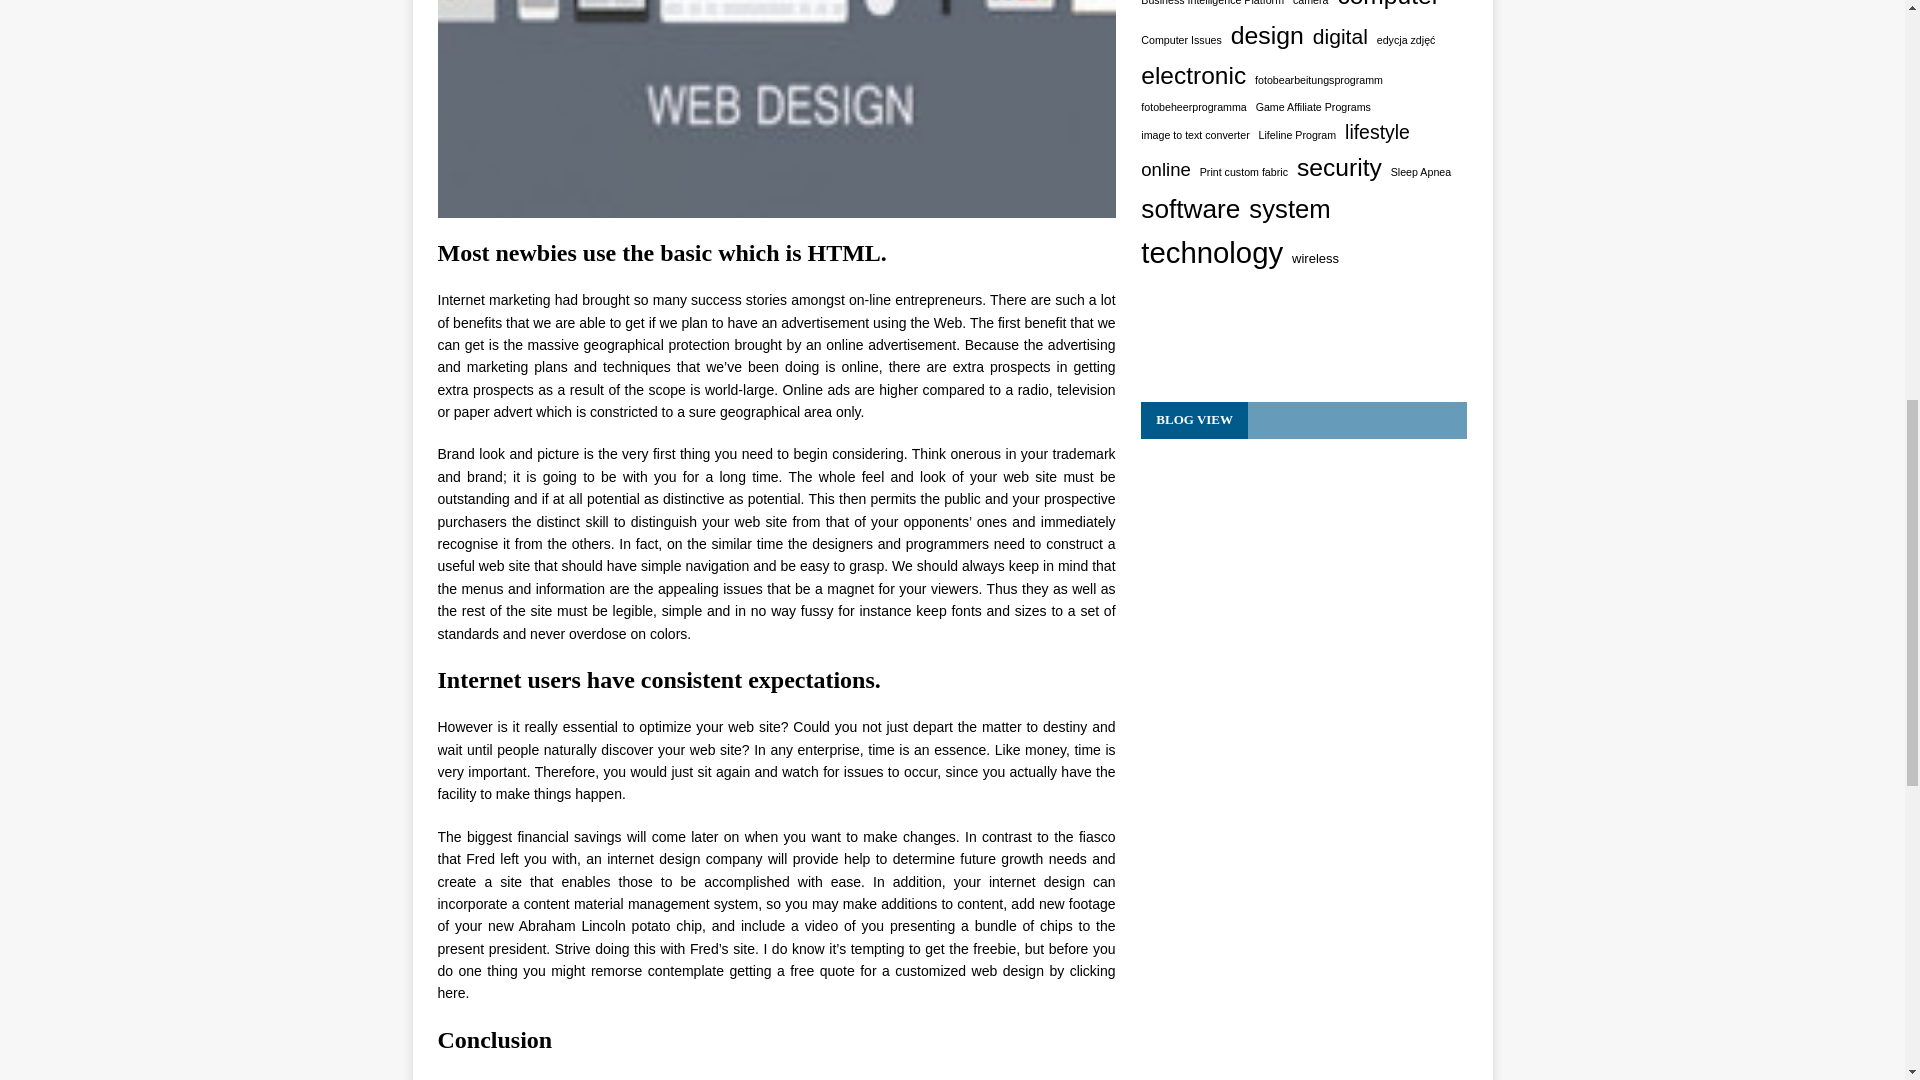 This screenshot has width=1920, height=1080. Describe the element at coordinates (1212, 4) in the screenshot. I see `Business Intelligence Platform` at that location.